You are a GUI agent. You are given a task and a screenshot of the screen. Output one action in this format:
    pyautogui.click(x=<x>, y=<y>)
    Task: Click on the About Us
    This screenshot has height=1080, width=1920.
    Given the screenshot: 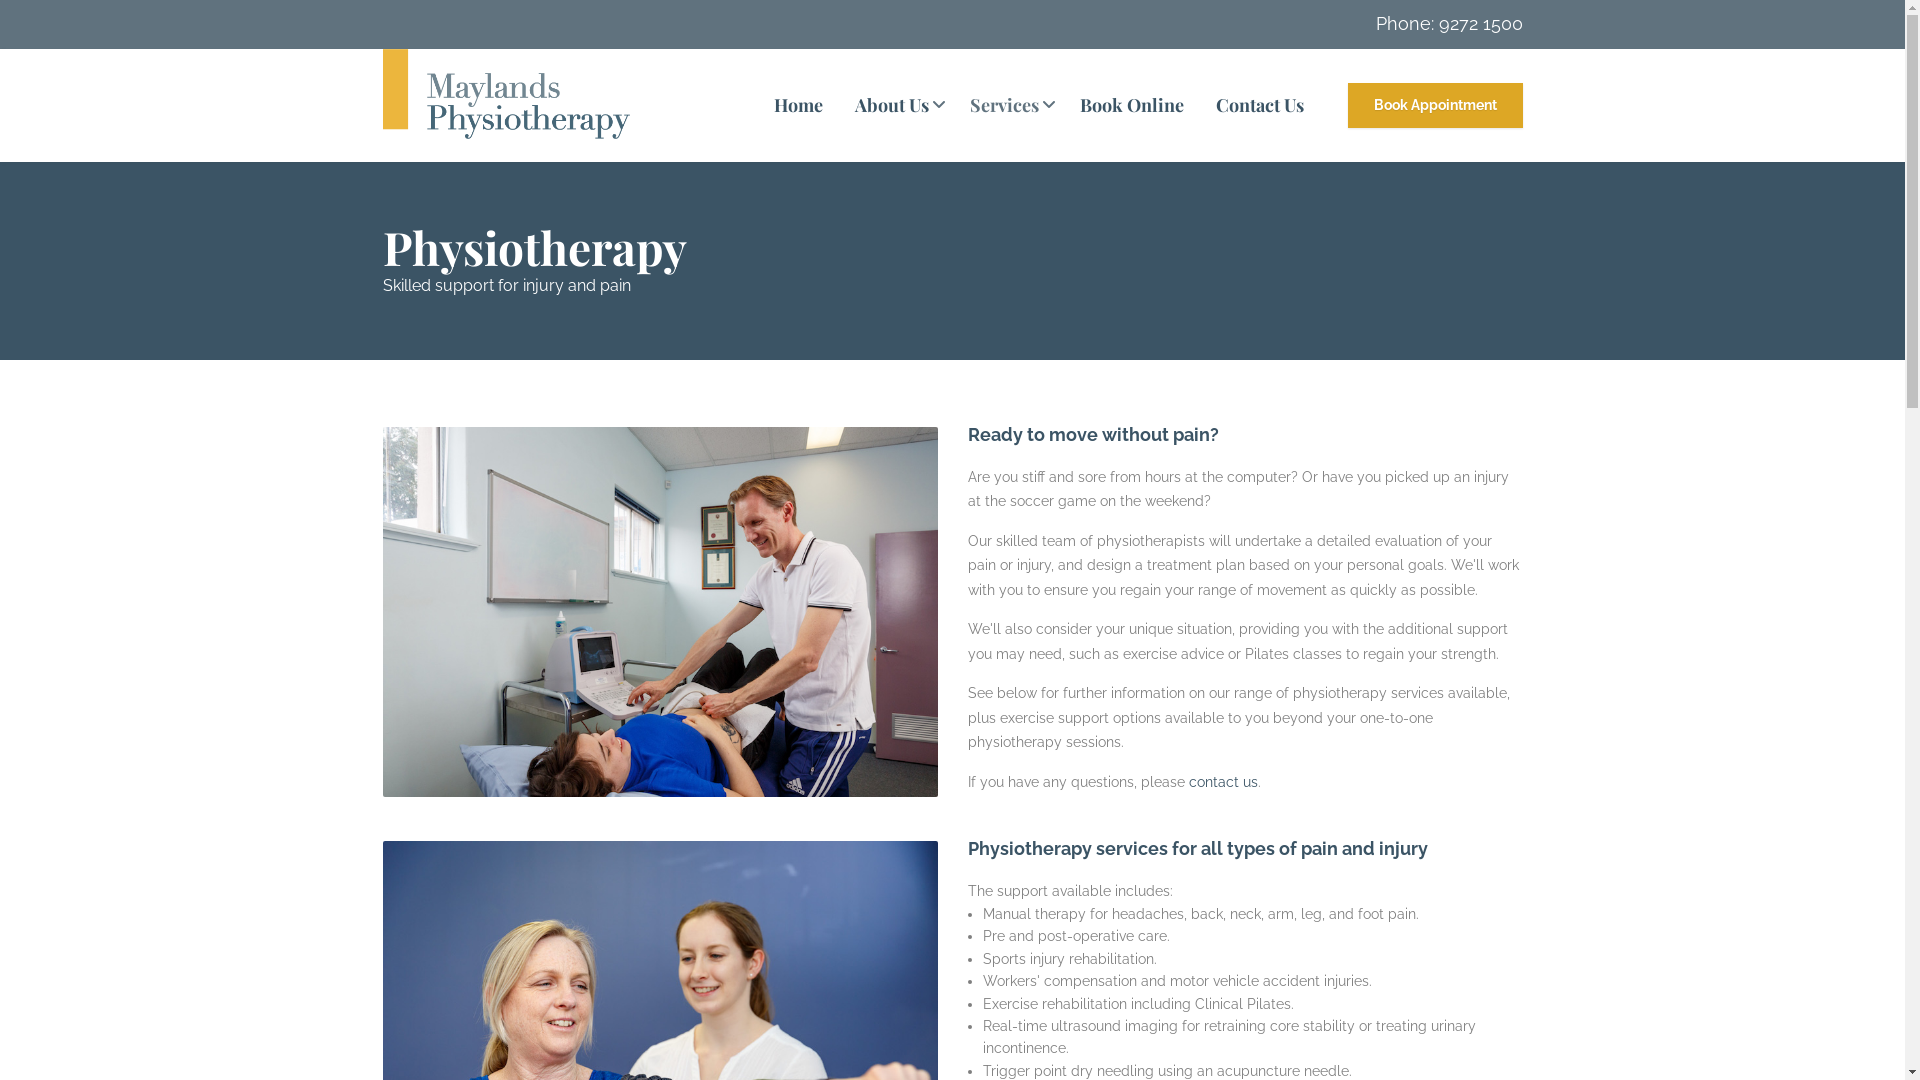 What is the action you would take?
    pyautogui.click(x=896, y=106)
    